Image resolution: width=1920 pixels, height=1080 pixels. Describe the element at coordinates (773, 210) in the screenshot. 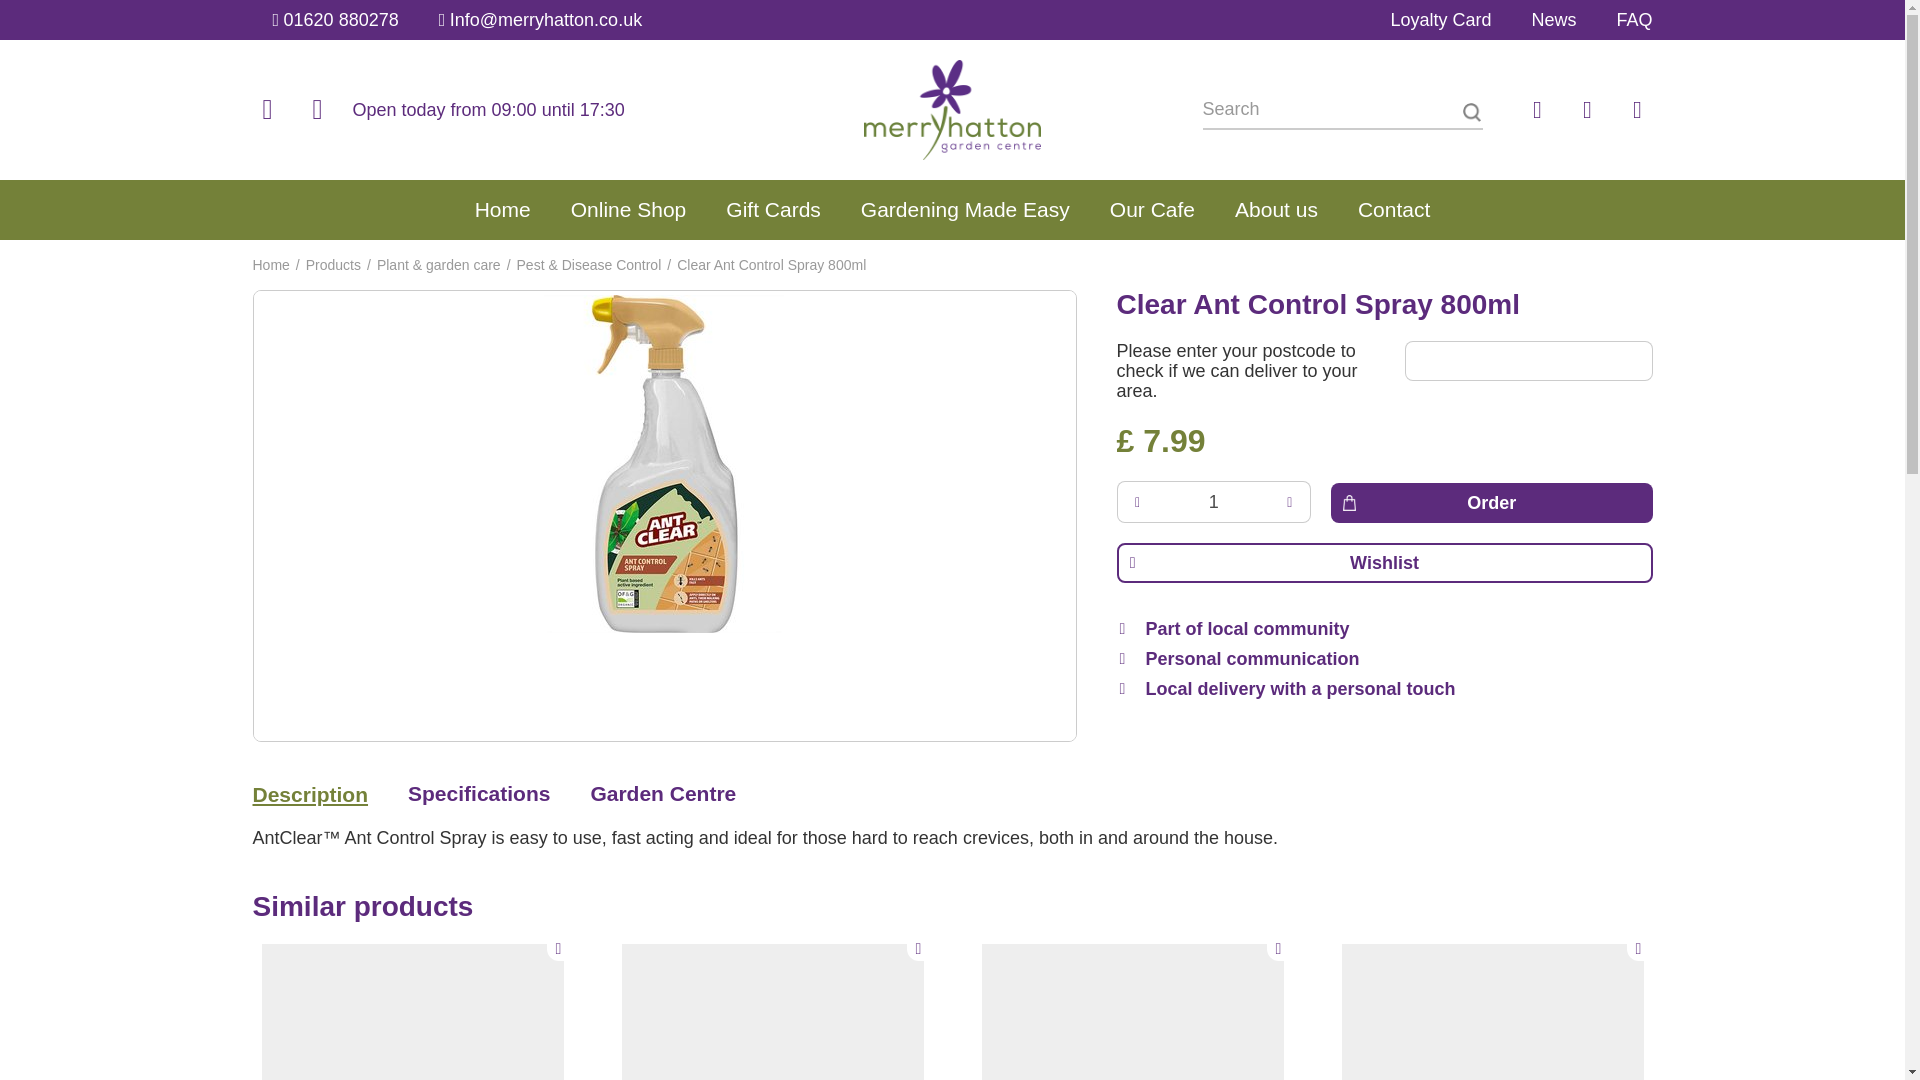

I see `Gift Cards` at that location.